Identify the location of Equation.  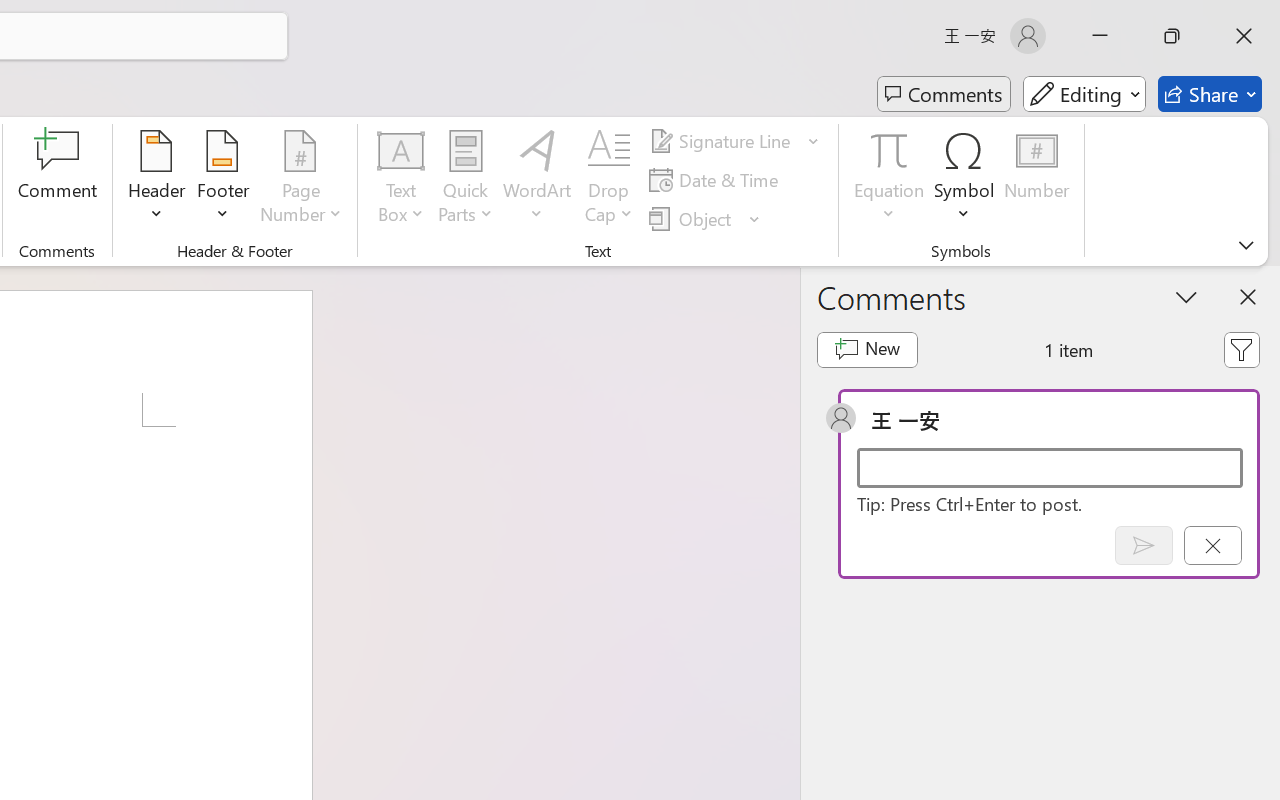
(890, 180).